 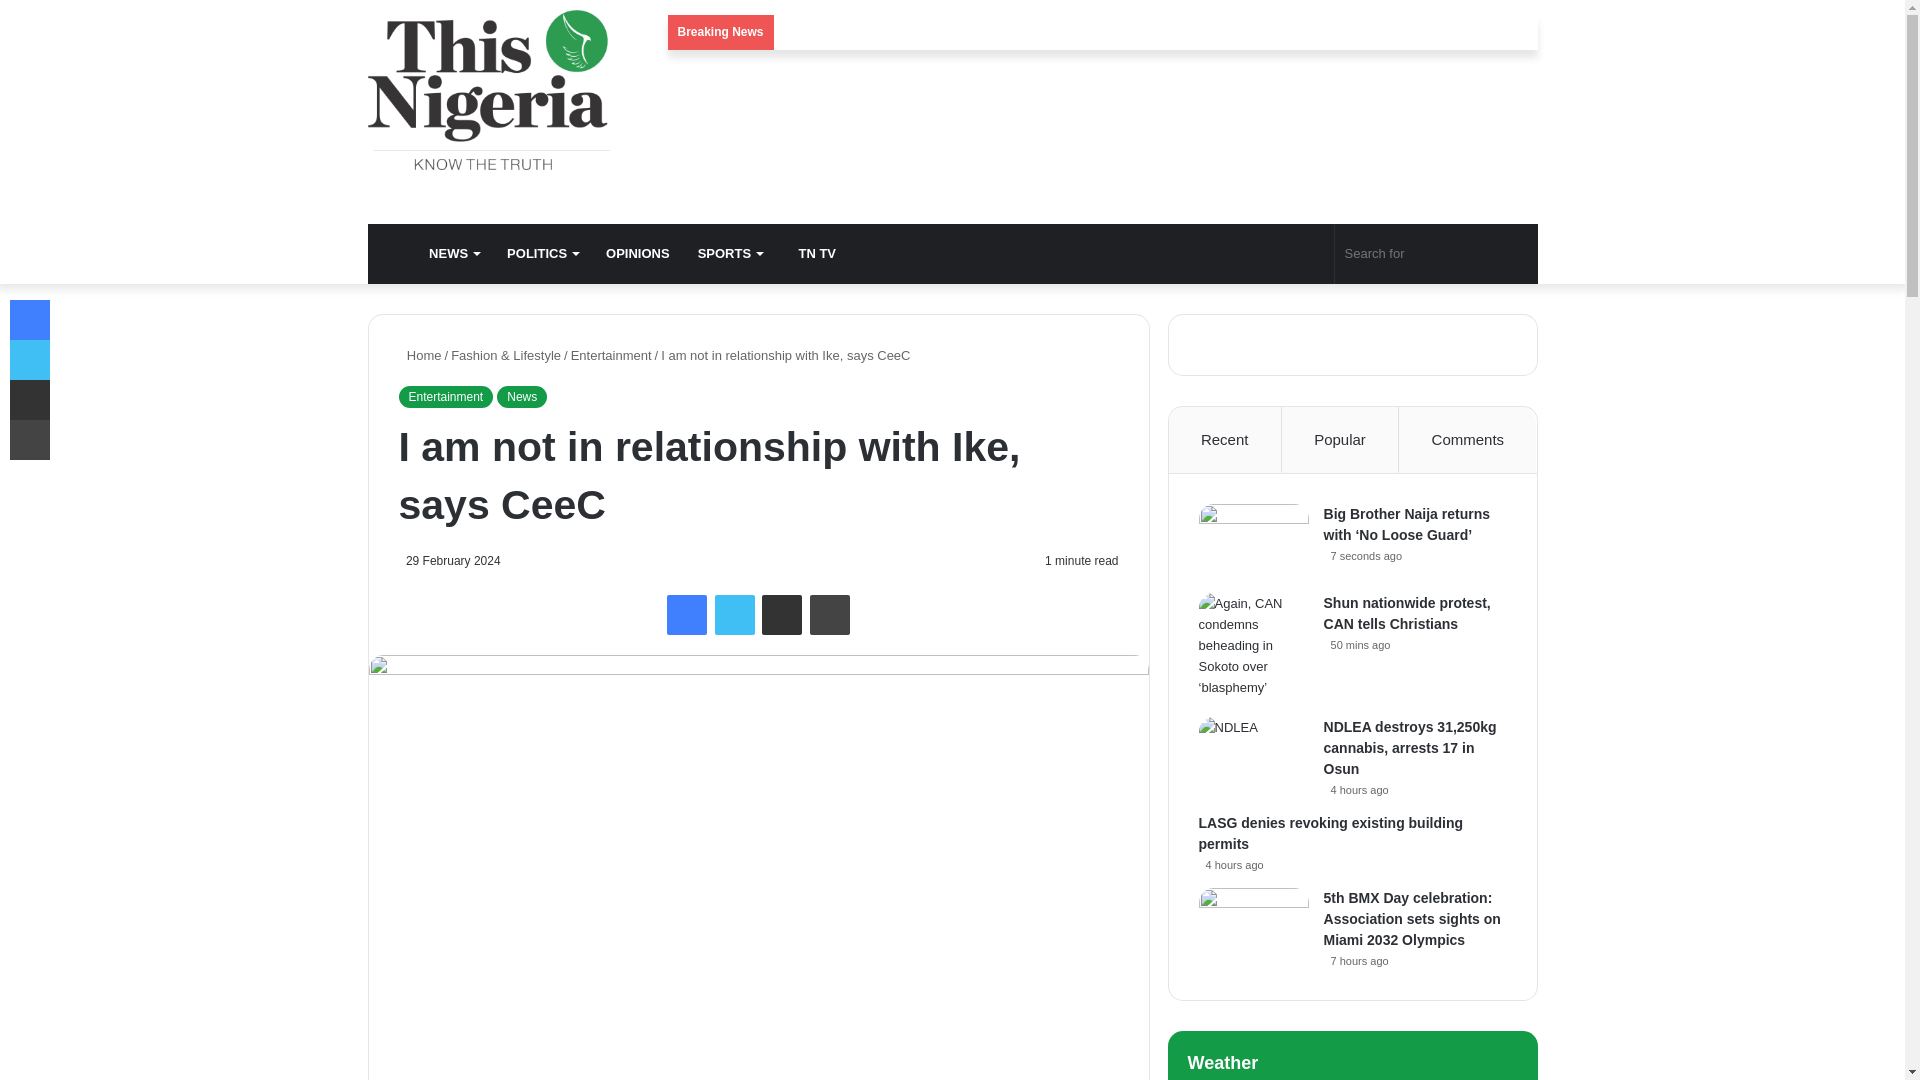 I want to click on Facebook, so click(x=686, y=615).